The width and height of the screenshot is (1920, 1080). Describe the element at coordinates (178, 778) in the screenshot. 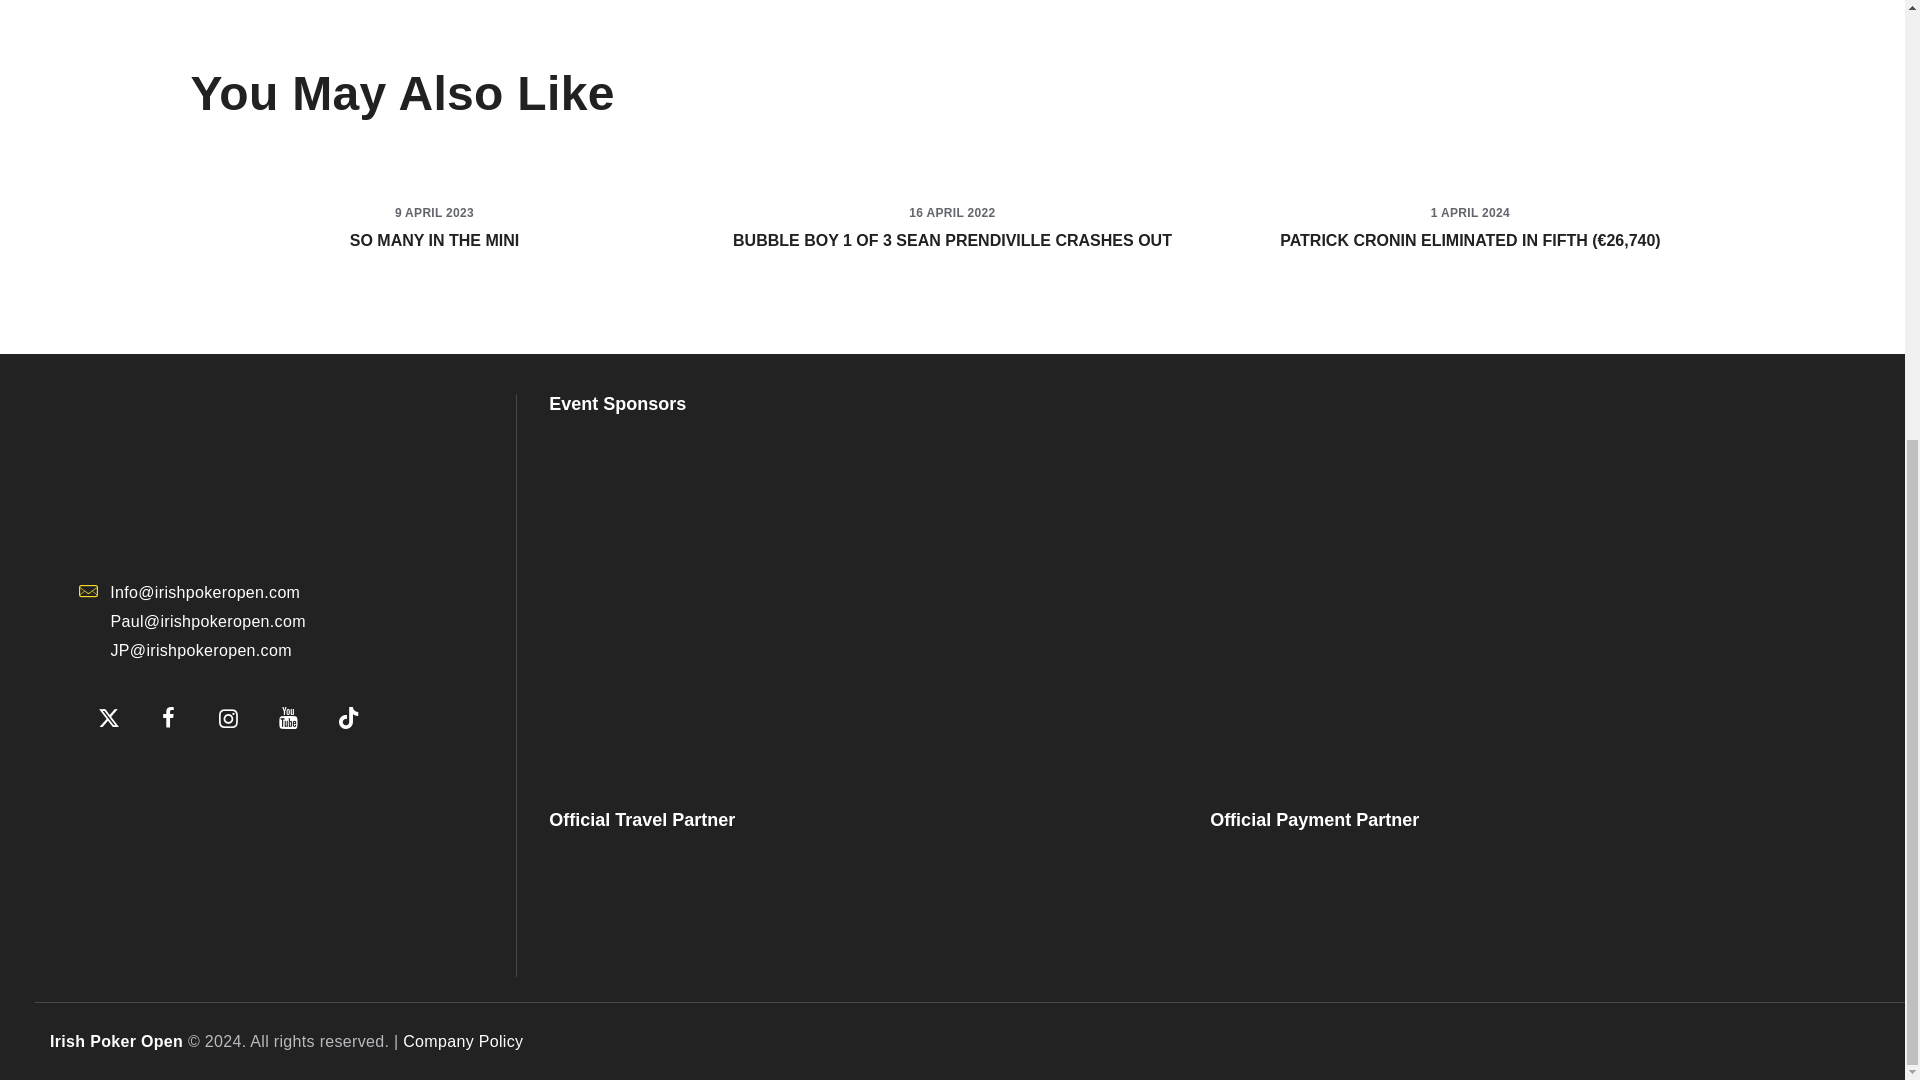

I see `Screen Shot 2023-01-12 at 09.14.15` at that location.